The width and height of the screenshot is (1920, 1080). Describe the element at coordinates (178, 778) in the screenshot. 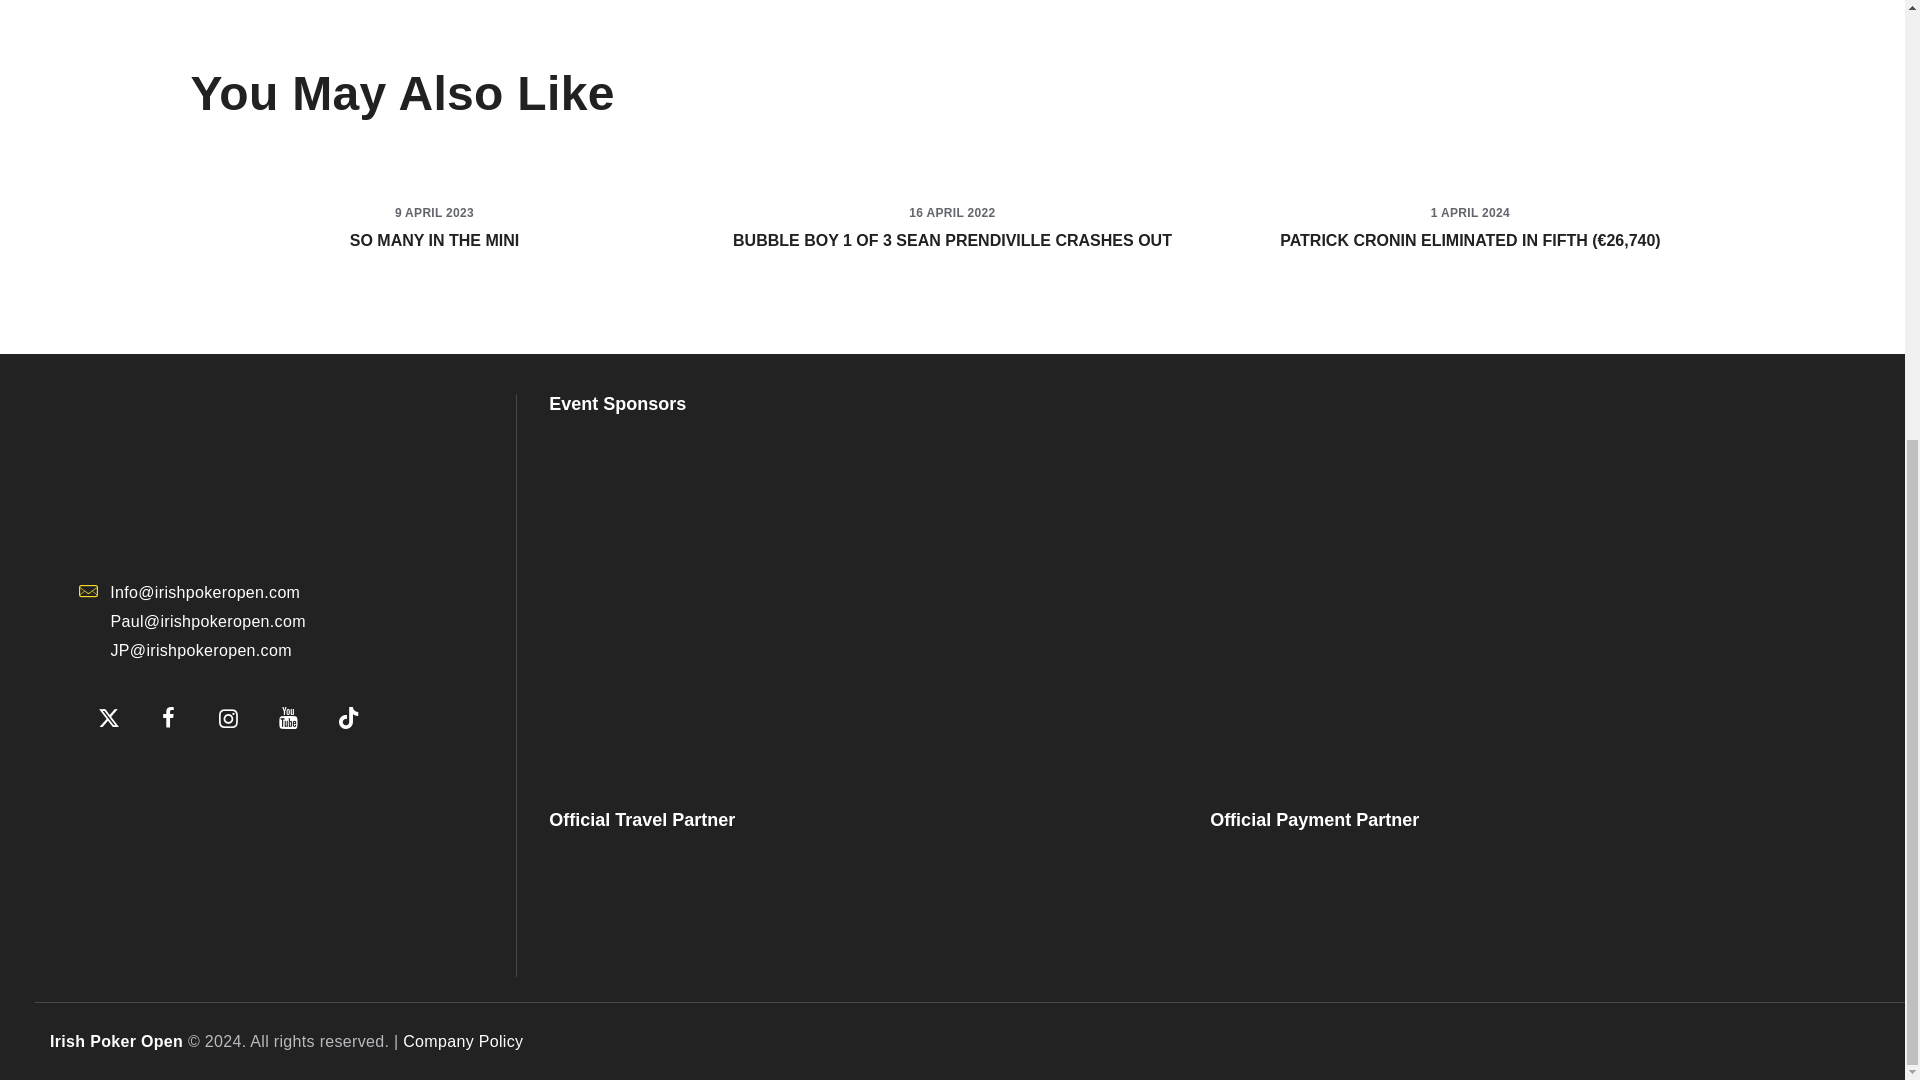

I see `Screen Shot 2023-01-12 at 09.14.15` at that location.